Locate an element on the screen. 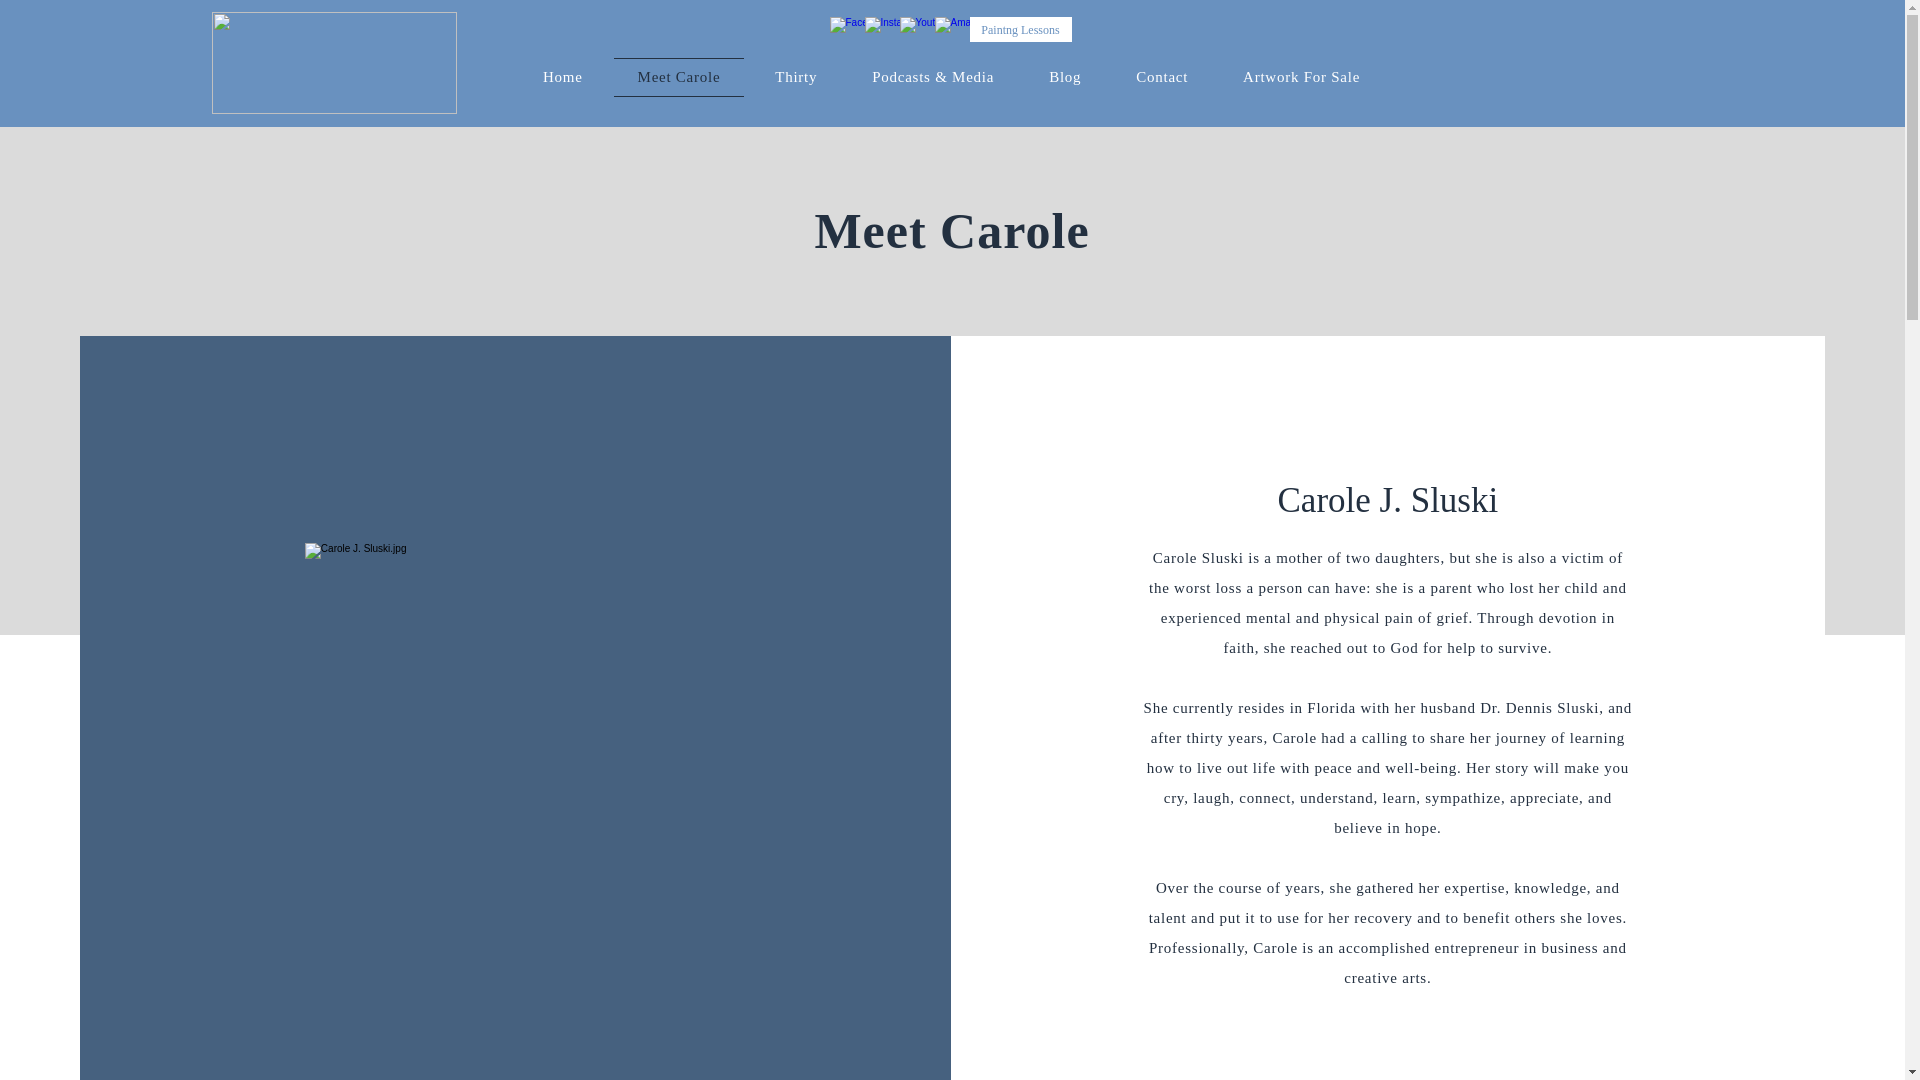 The width and height of the screenshot is (1920, 1080). Contact is located at coordinates (1162, 78).